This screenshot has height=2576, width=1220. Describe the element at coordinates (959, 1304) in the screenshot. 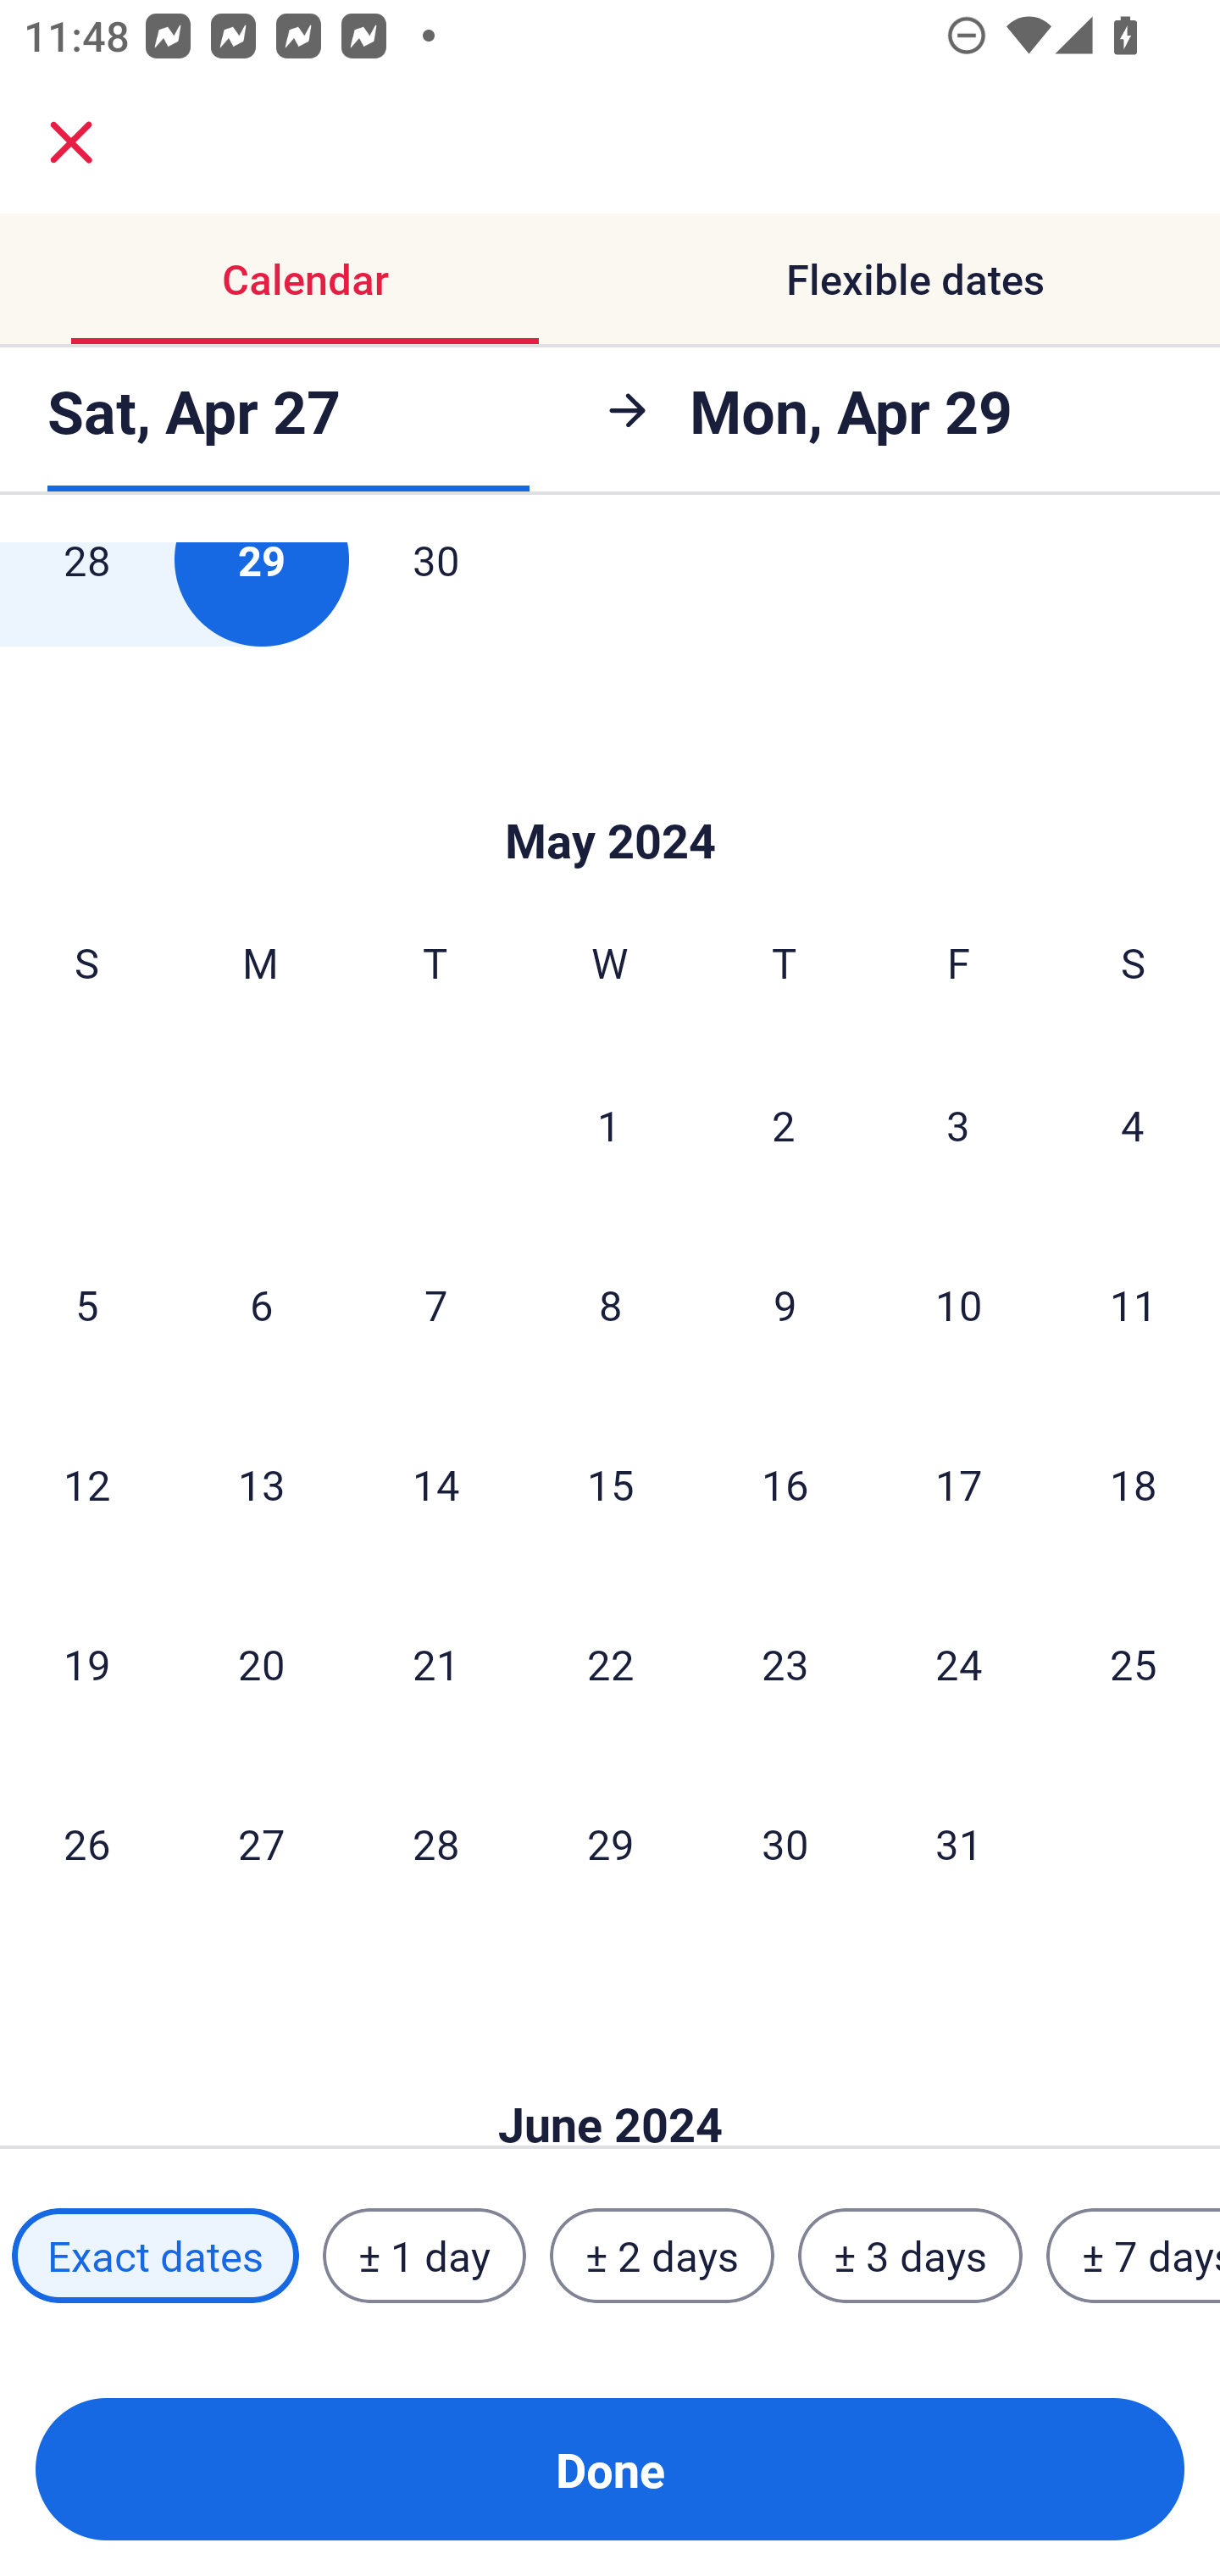

I see `10 Friday, May 10, 2024` at that location.